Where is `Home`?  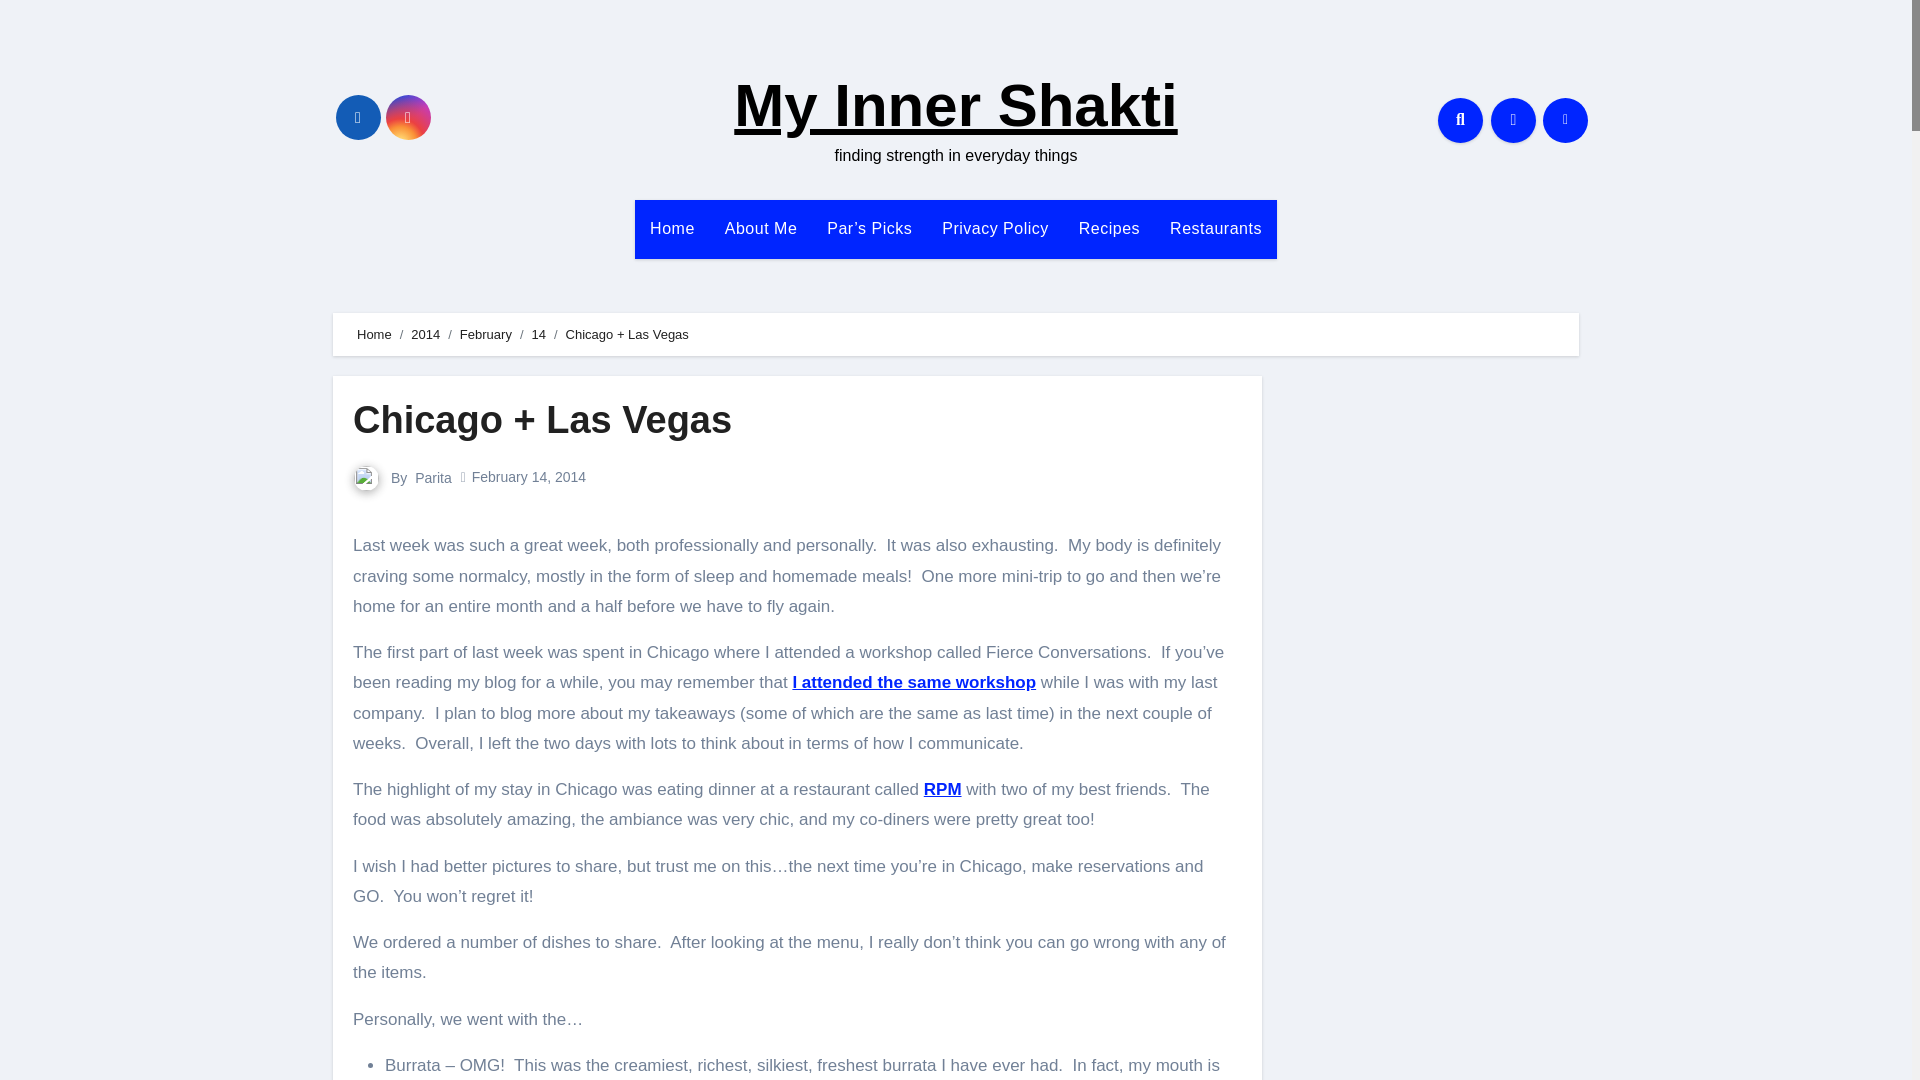
Home is located at coordinates (374, 334).